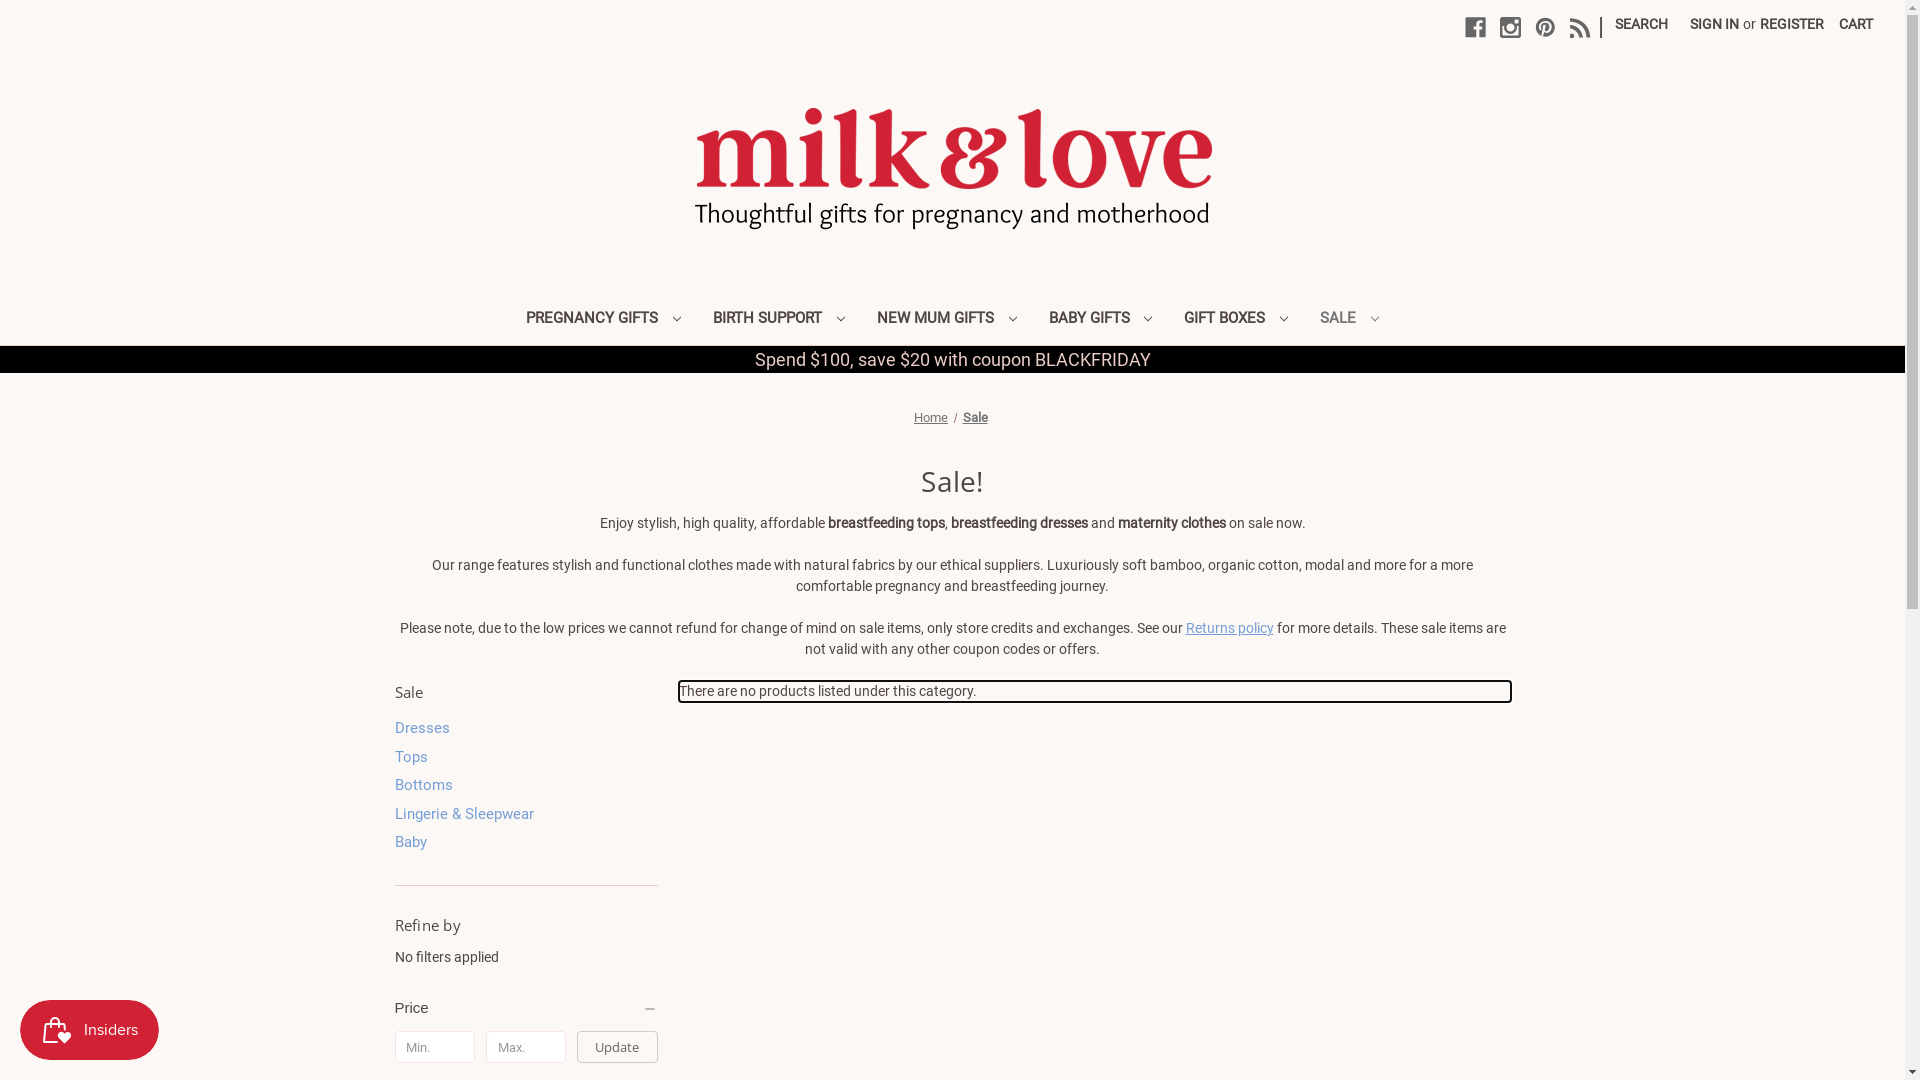 The height and width of the screenshot is (1080, 1920). I want to click on BABY GIFTS, so click(1100, 320).